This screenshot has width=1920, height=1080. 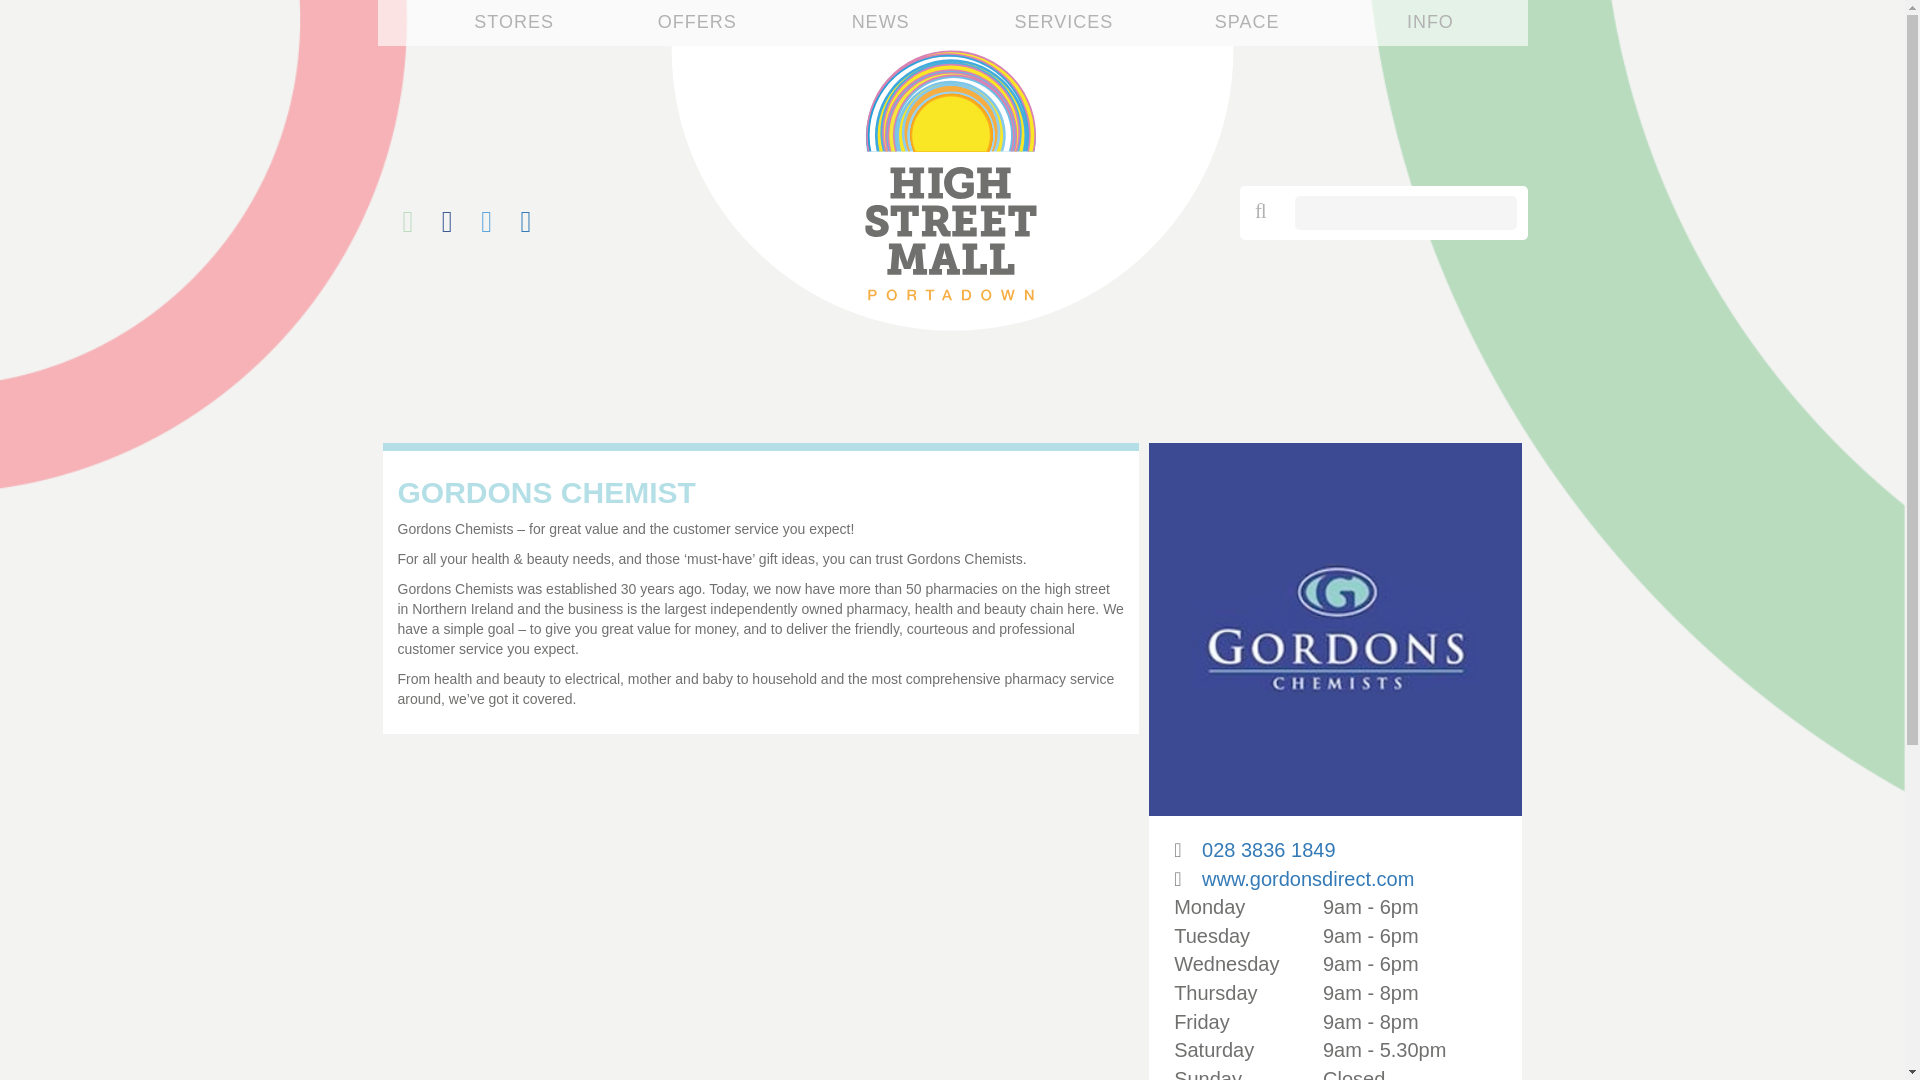 I want to click on SPACE, so click(x=1248, y=22).